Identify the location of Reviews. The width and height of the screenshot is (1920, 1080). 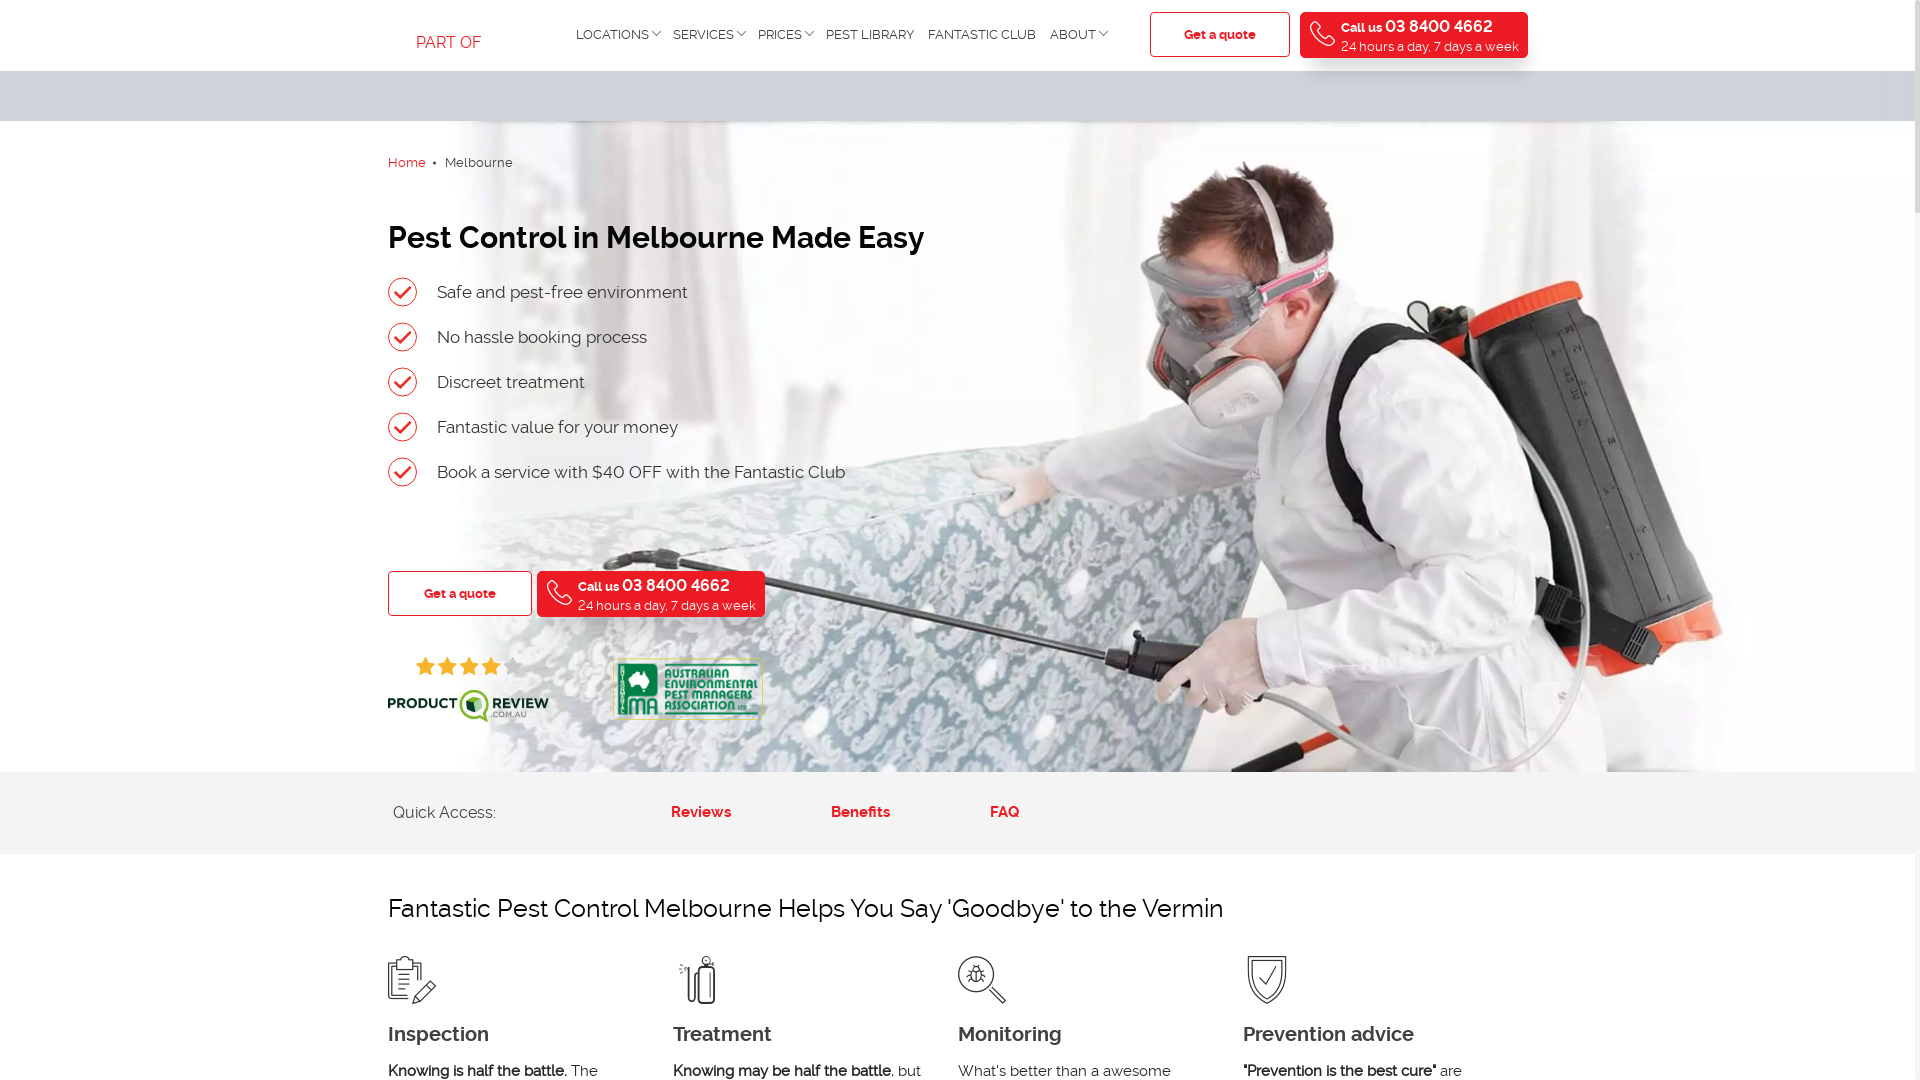
(701, 812).